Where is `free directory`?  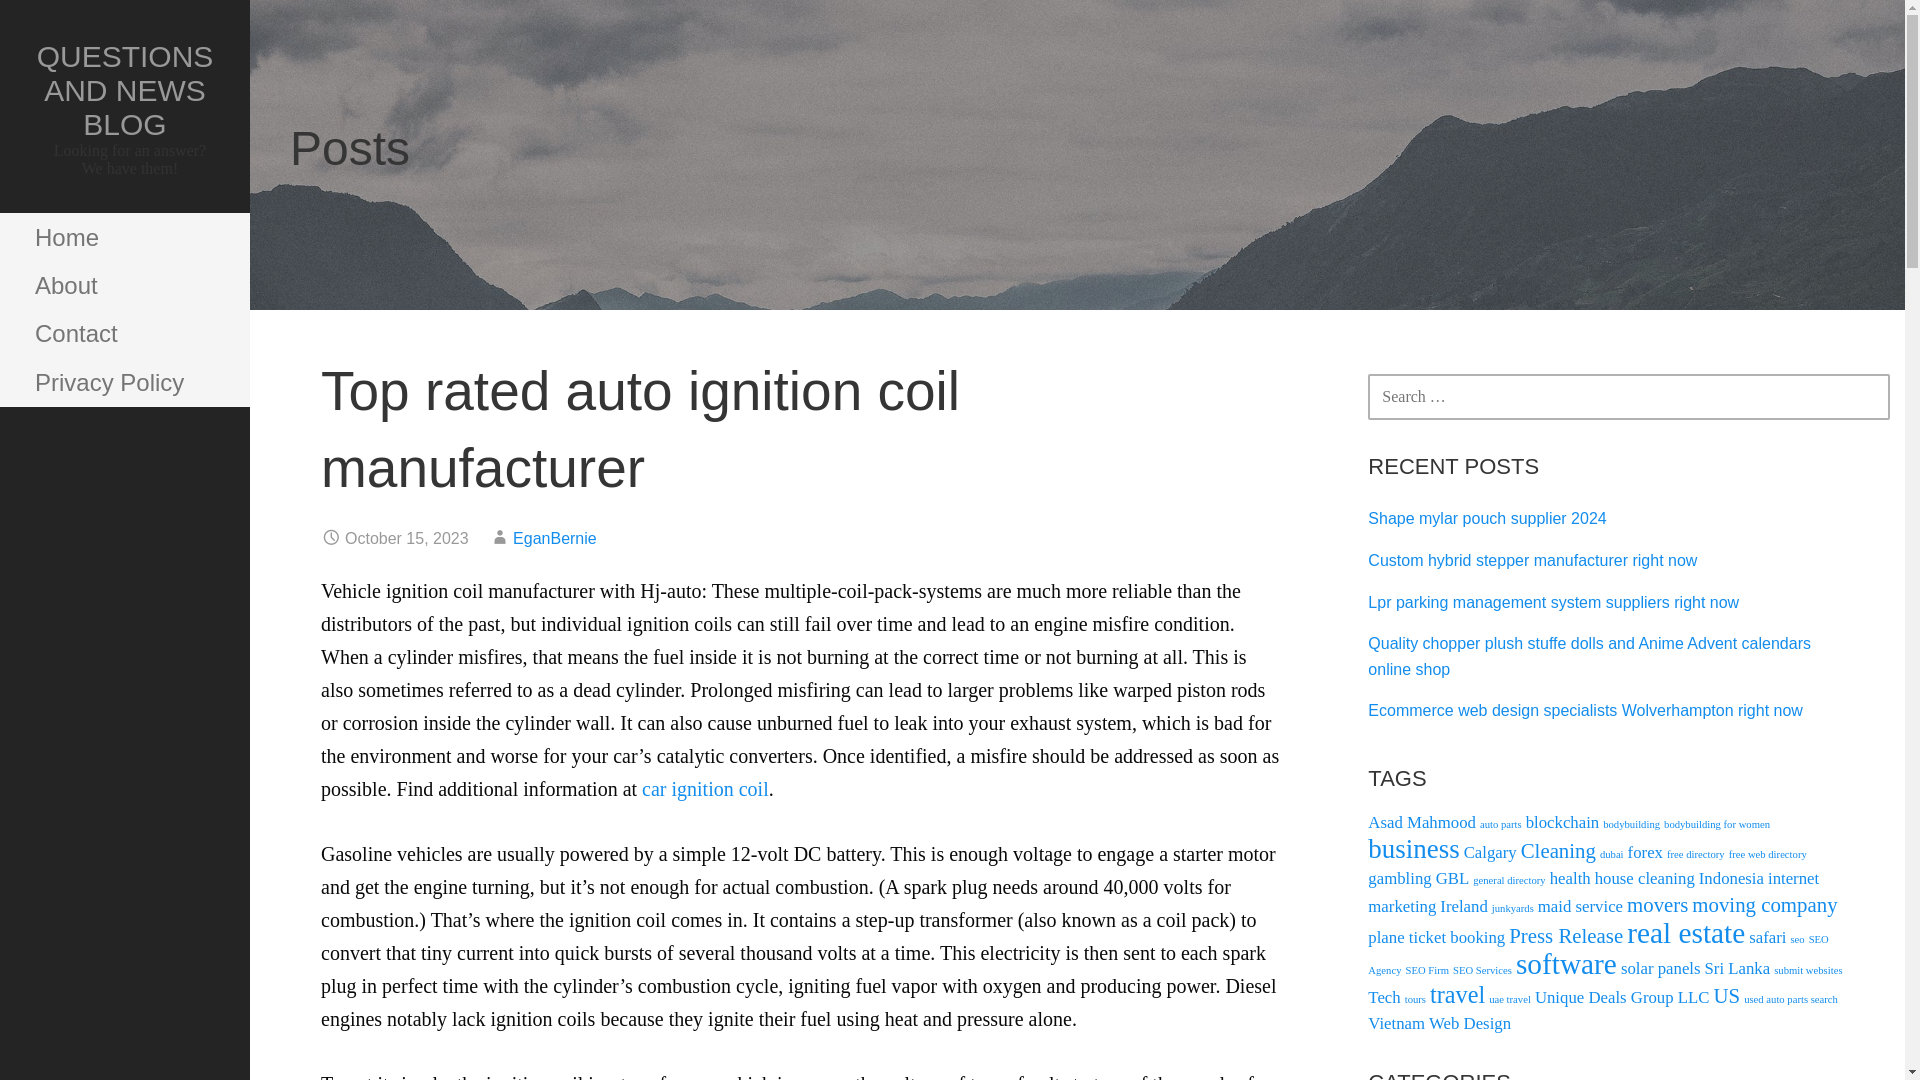 free directory is located at coordinates (1695, 854).